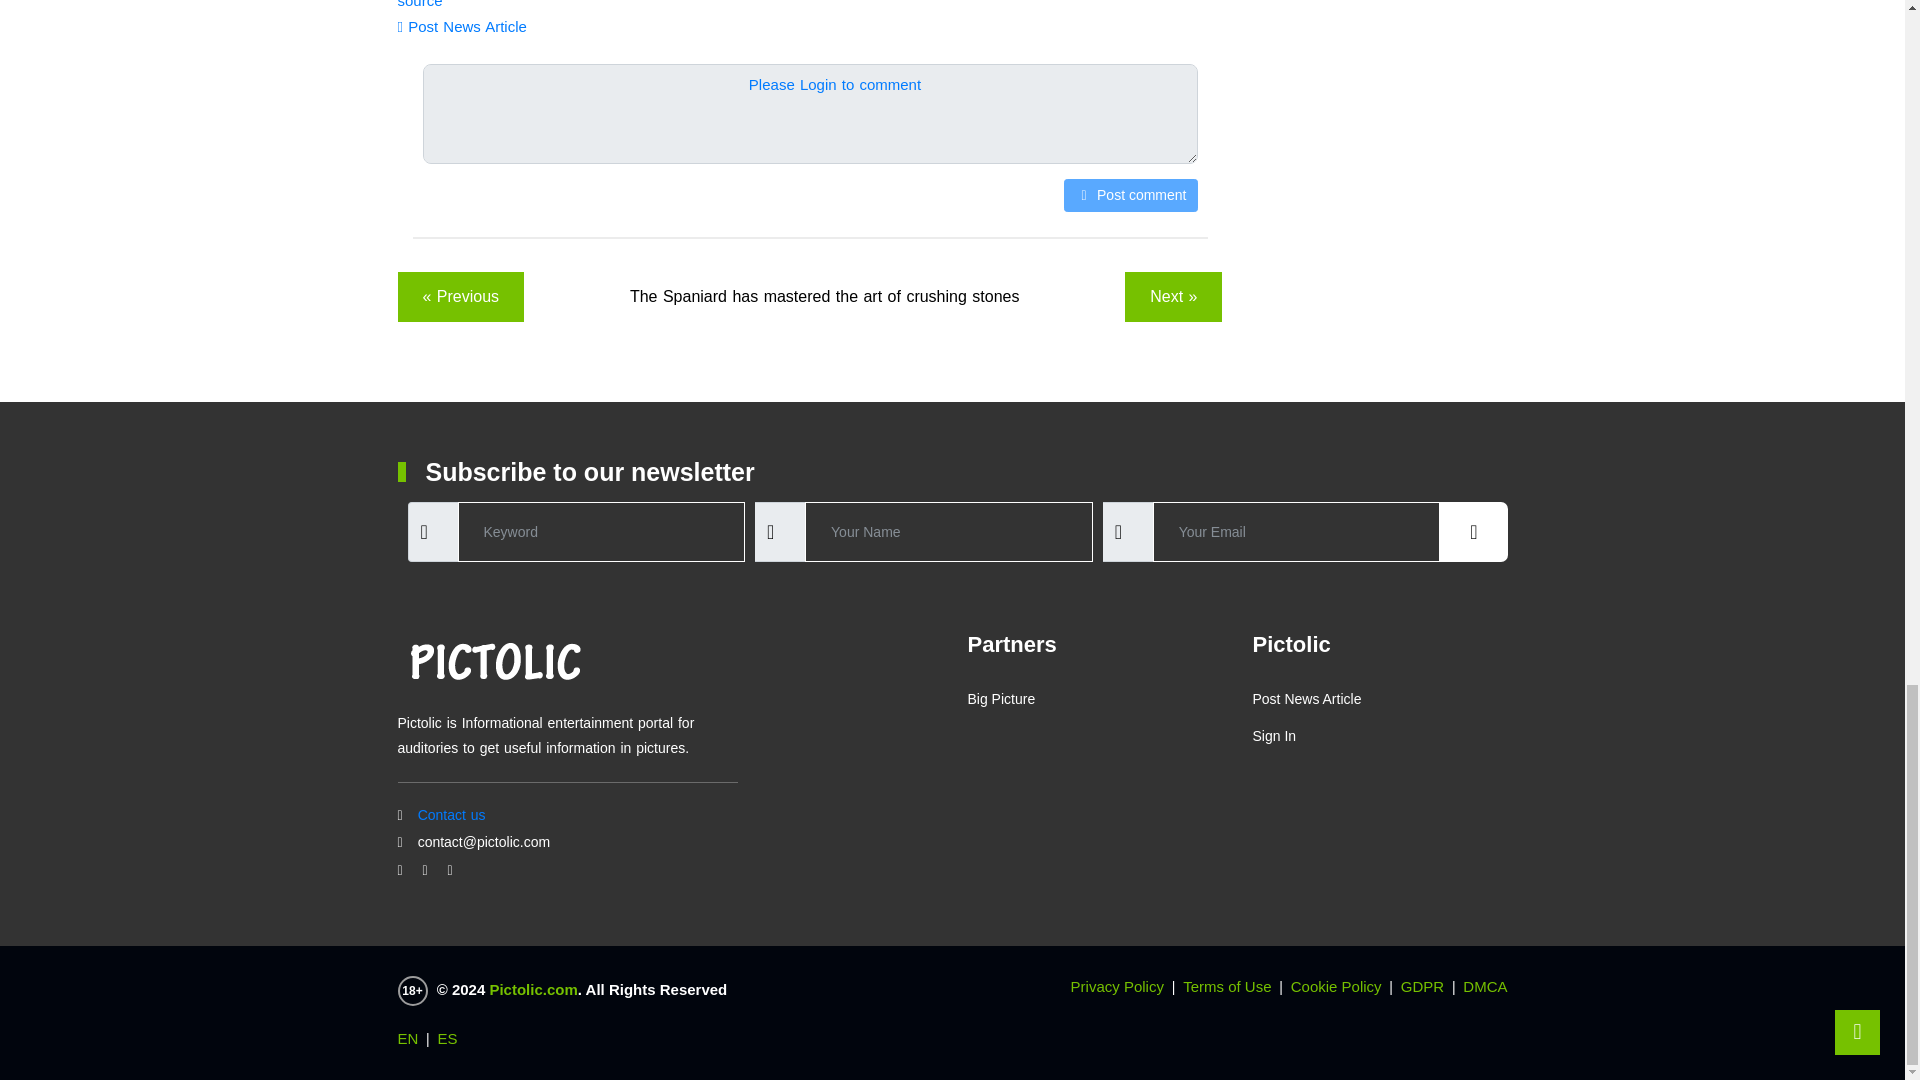  Describe the element at coordinates (420, 4) in the screenshot. I see `source` at that location.